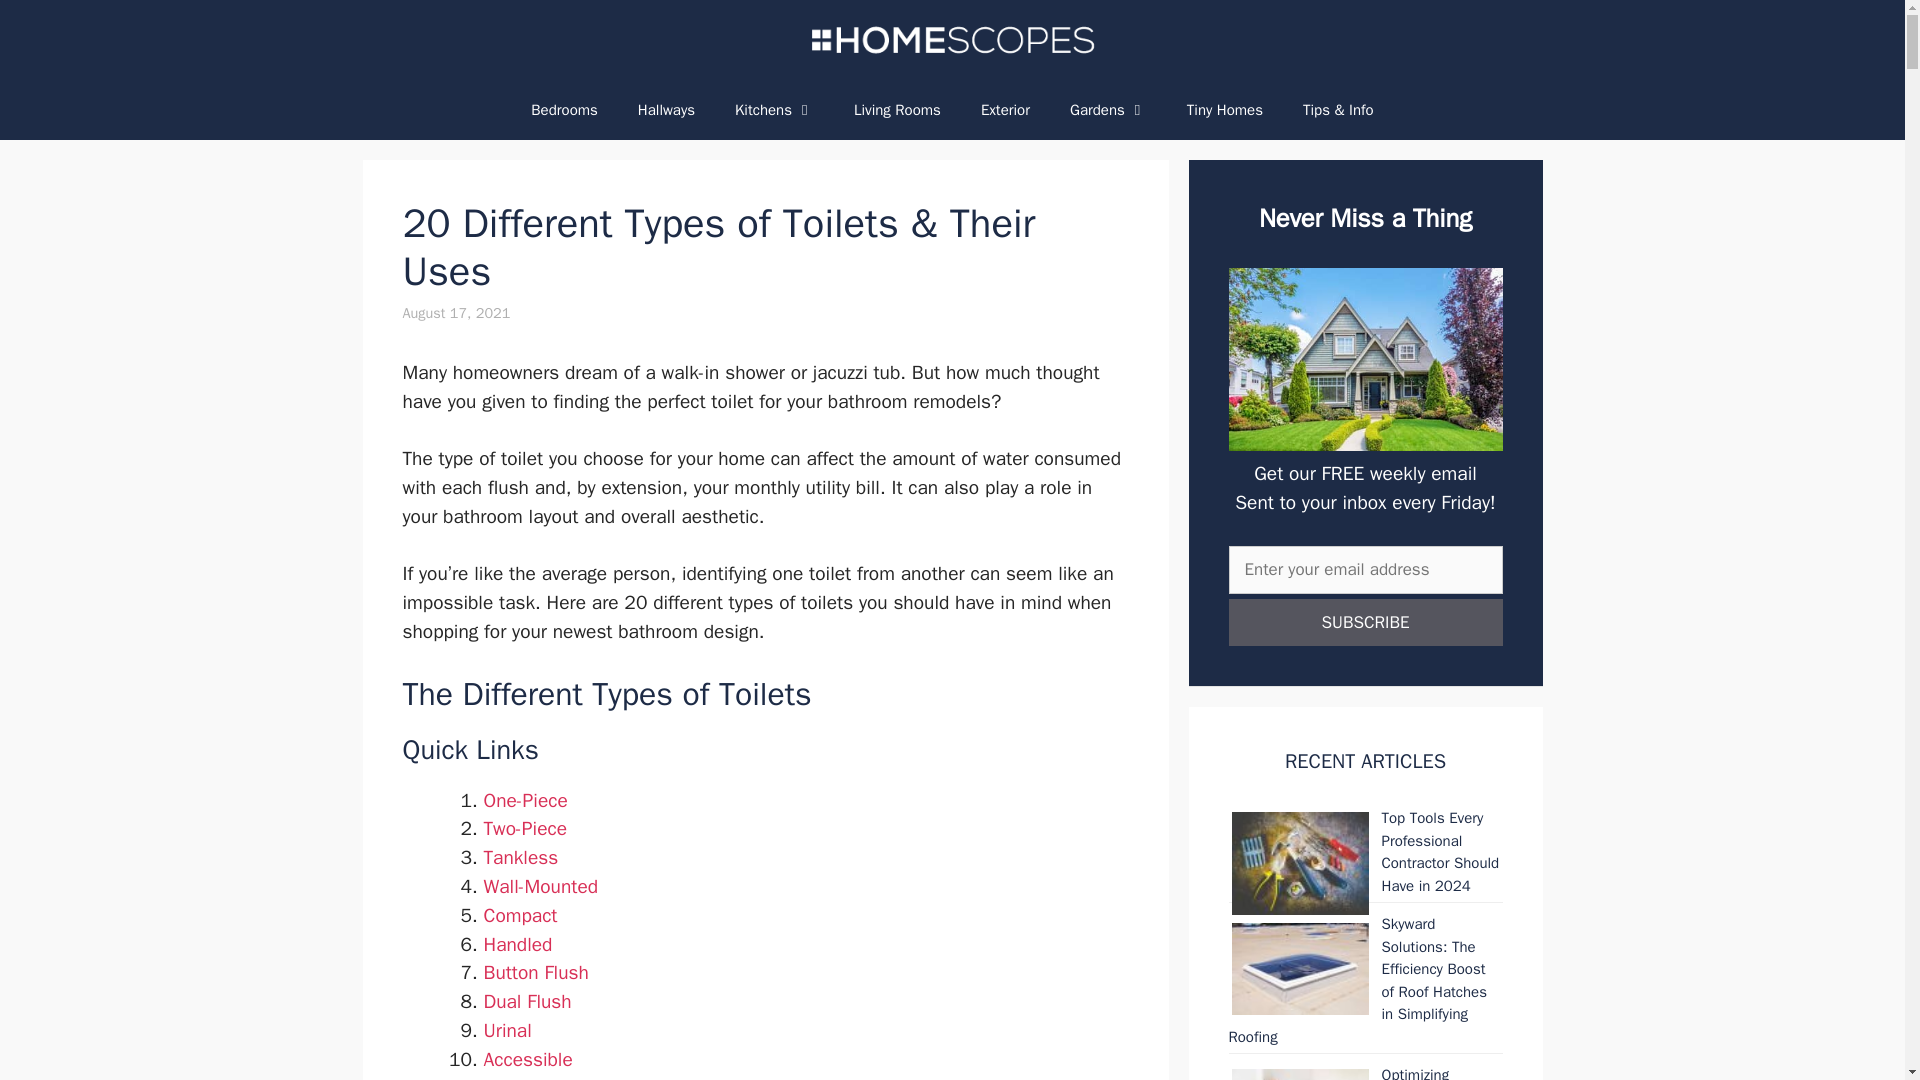 This screenshot has height=1080, width=1920. I want to click on Accessible, so click(528, 1060).